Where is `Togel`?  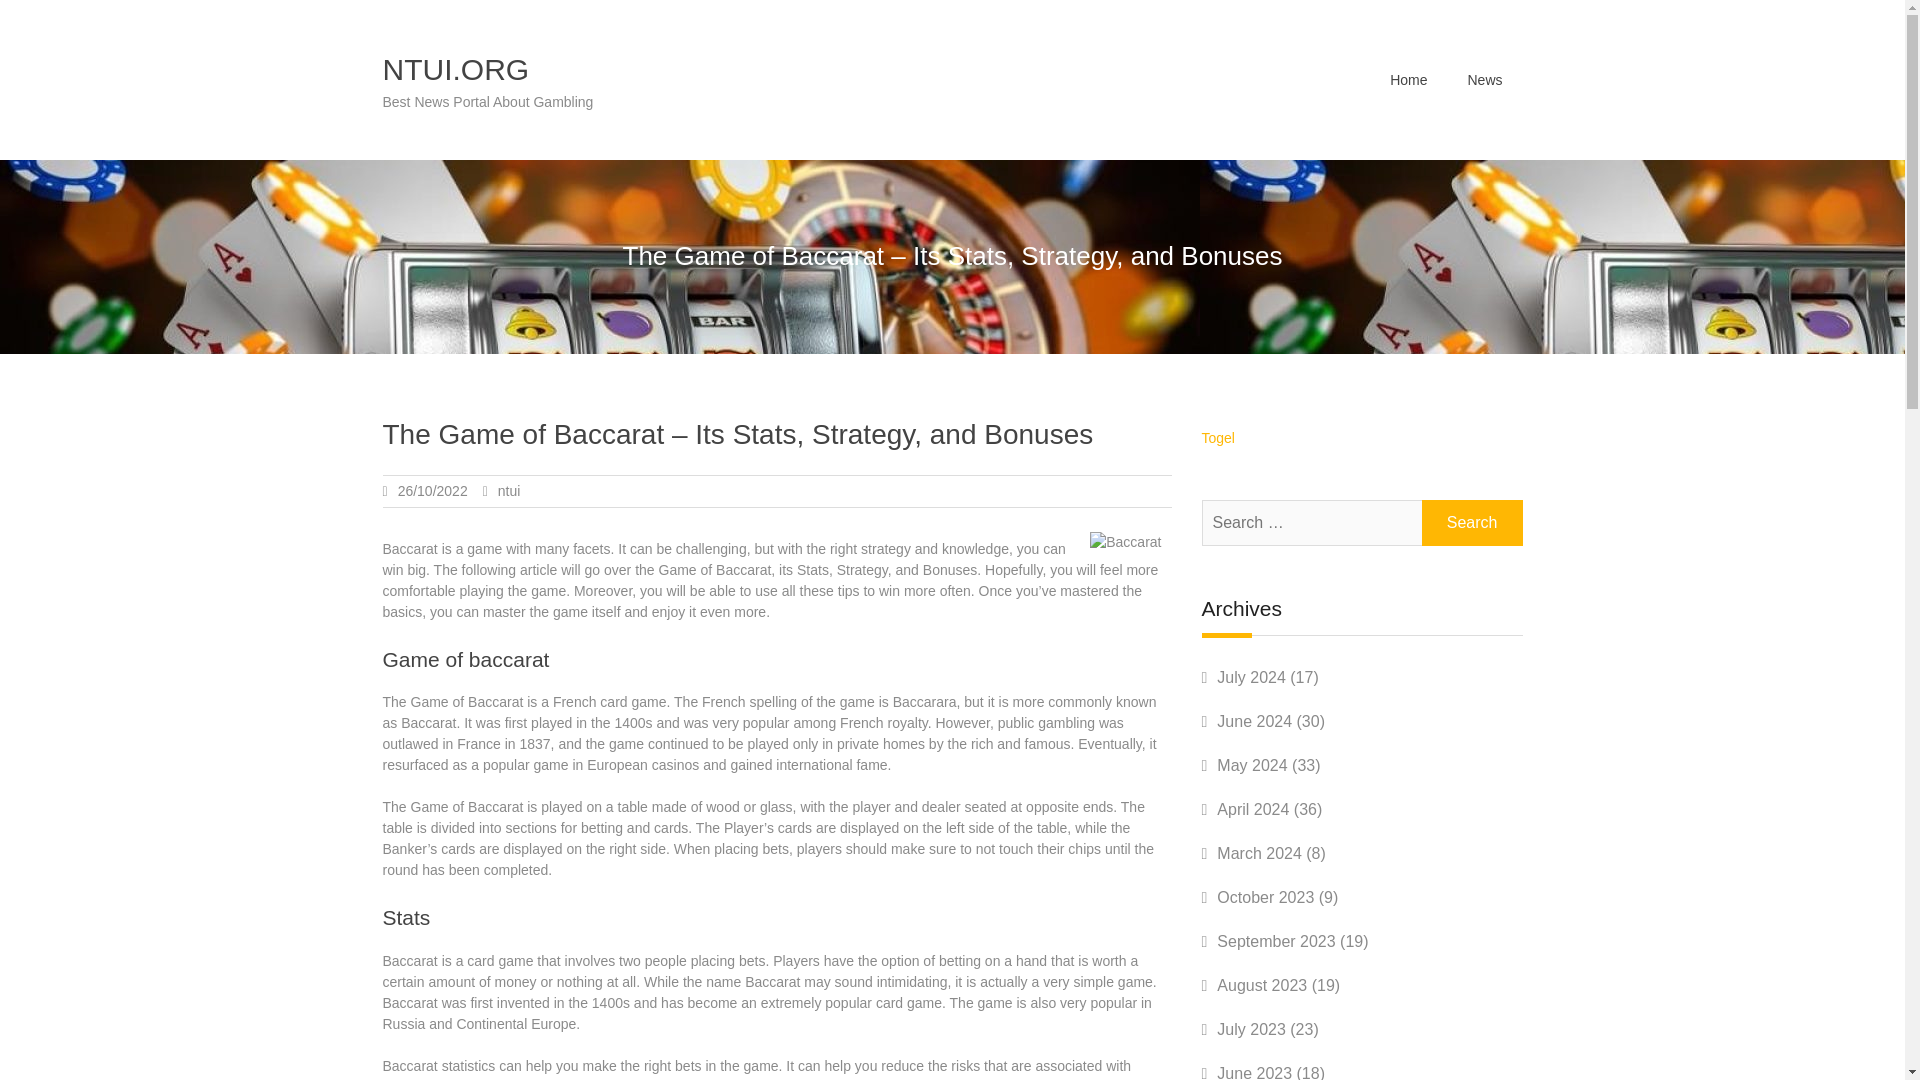
Togel is located at coordinates (1218, 438).